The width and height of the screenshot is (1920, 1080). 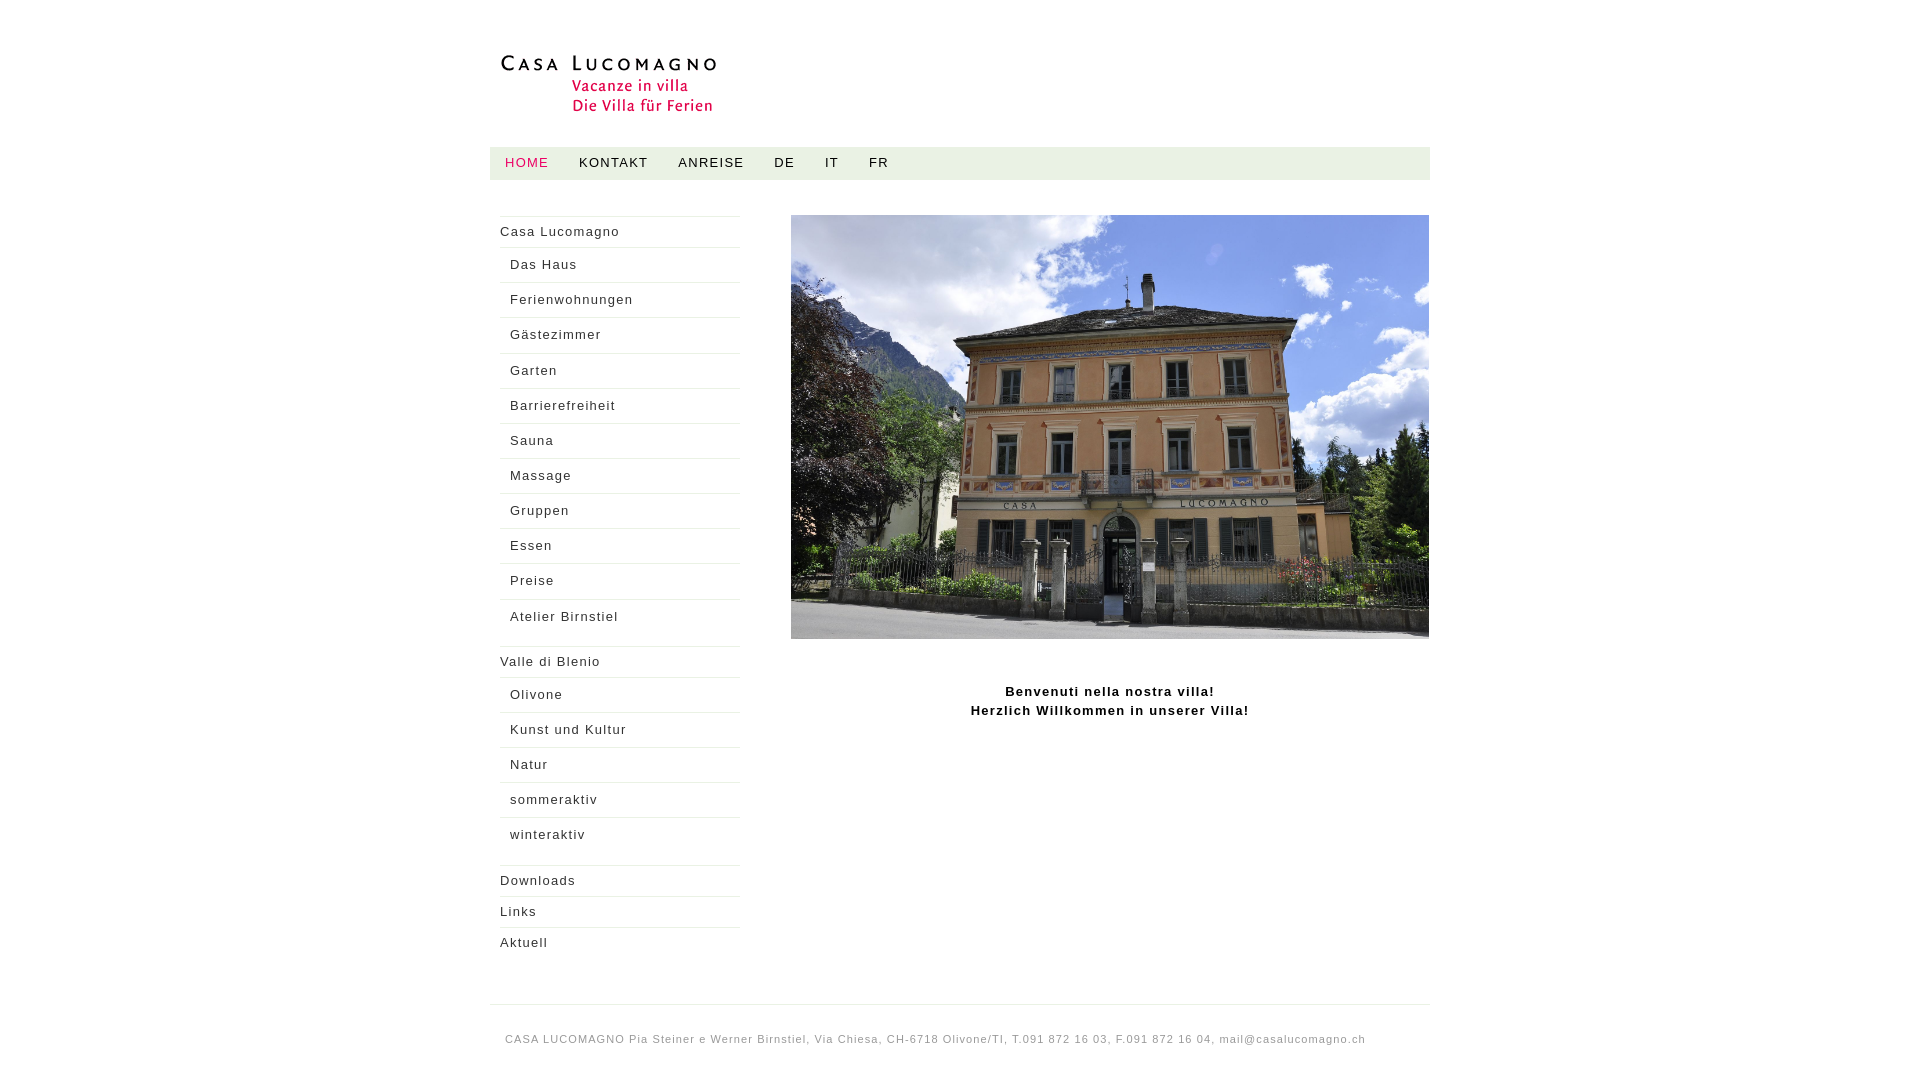 I want to click on HOME, so click(x=526, y=164).